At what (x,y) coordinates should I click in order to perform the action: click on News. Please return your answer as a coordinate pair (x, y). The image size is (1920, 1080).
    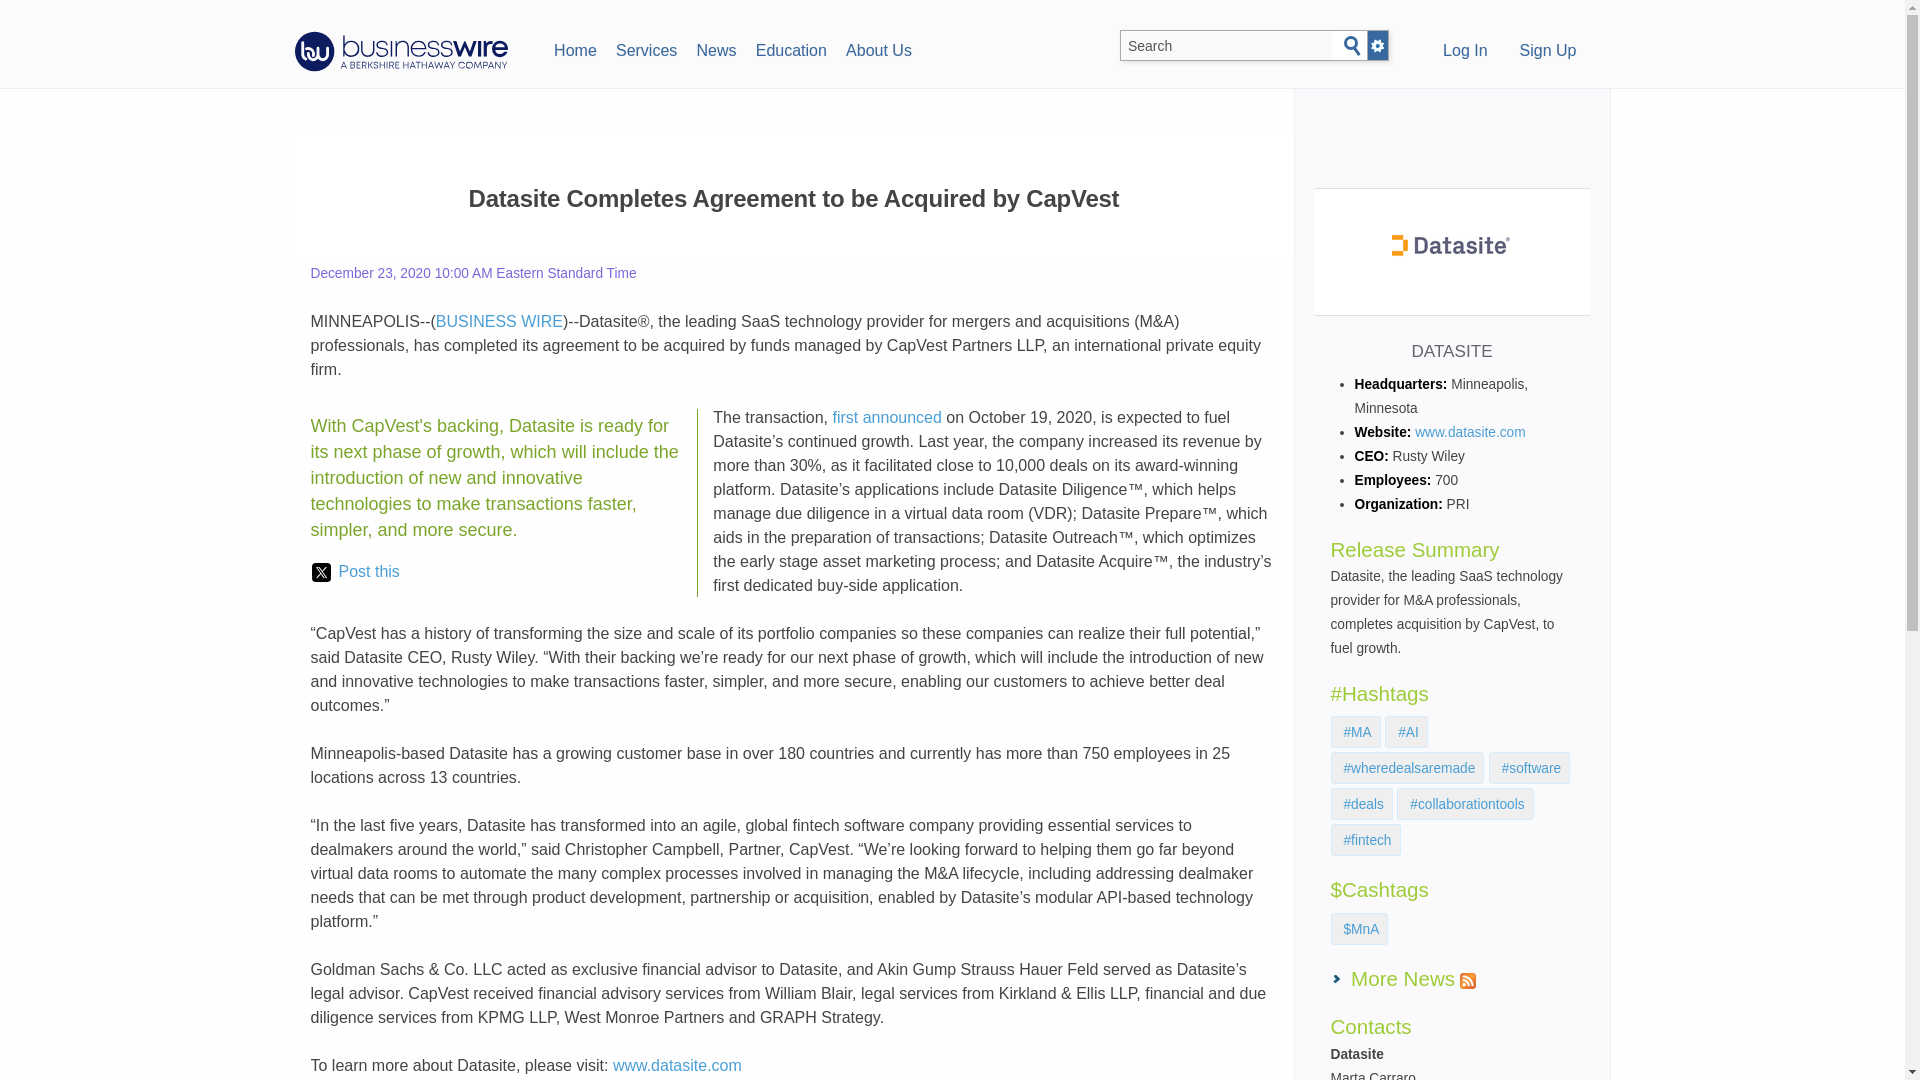
    Looking at the image, I should click on (716, 48).